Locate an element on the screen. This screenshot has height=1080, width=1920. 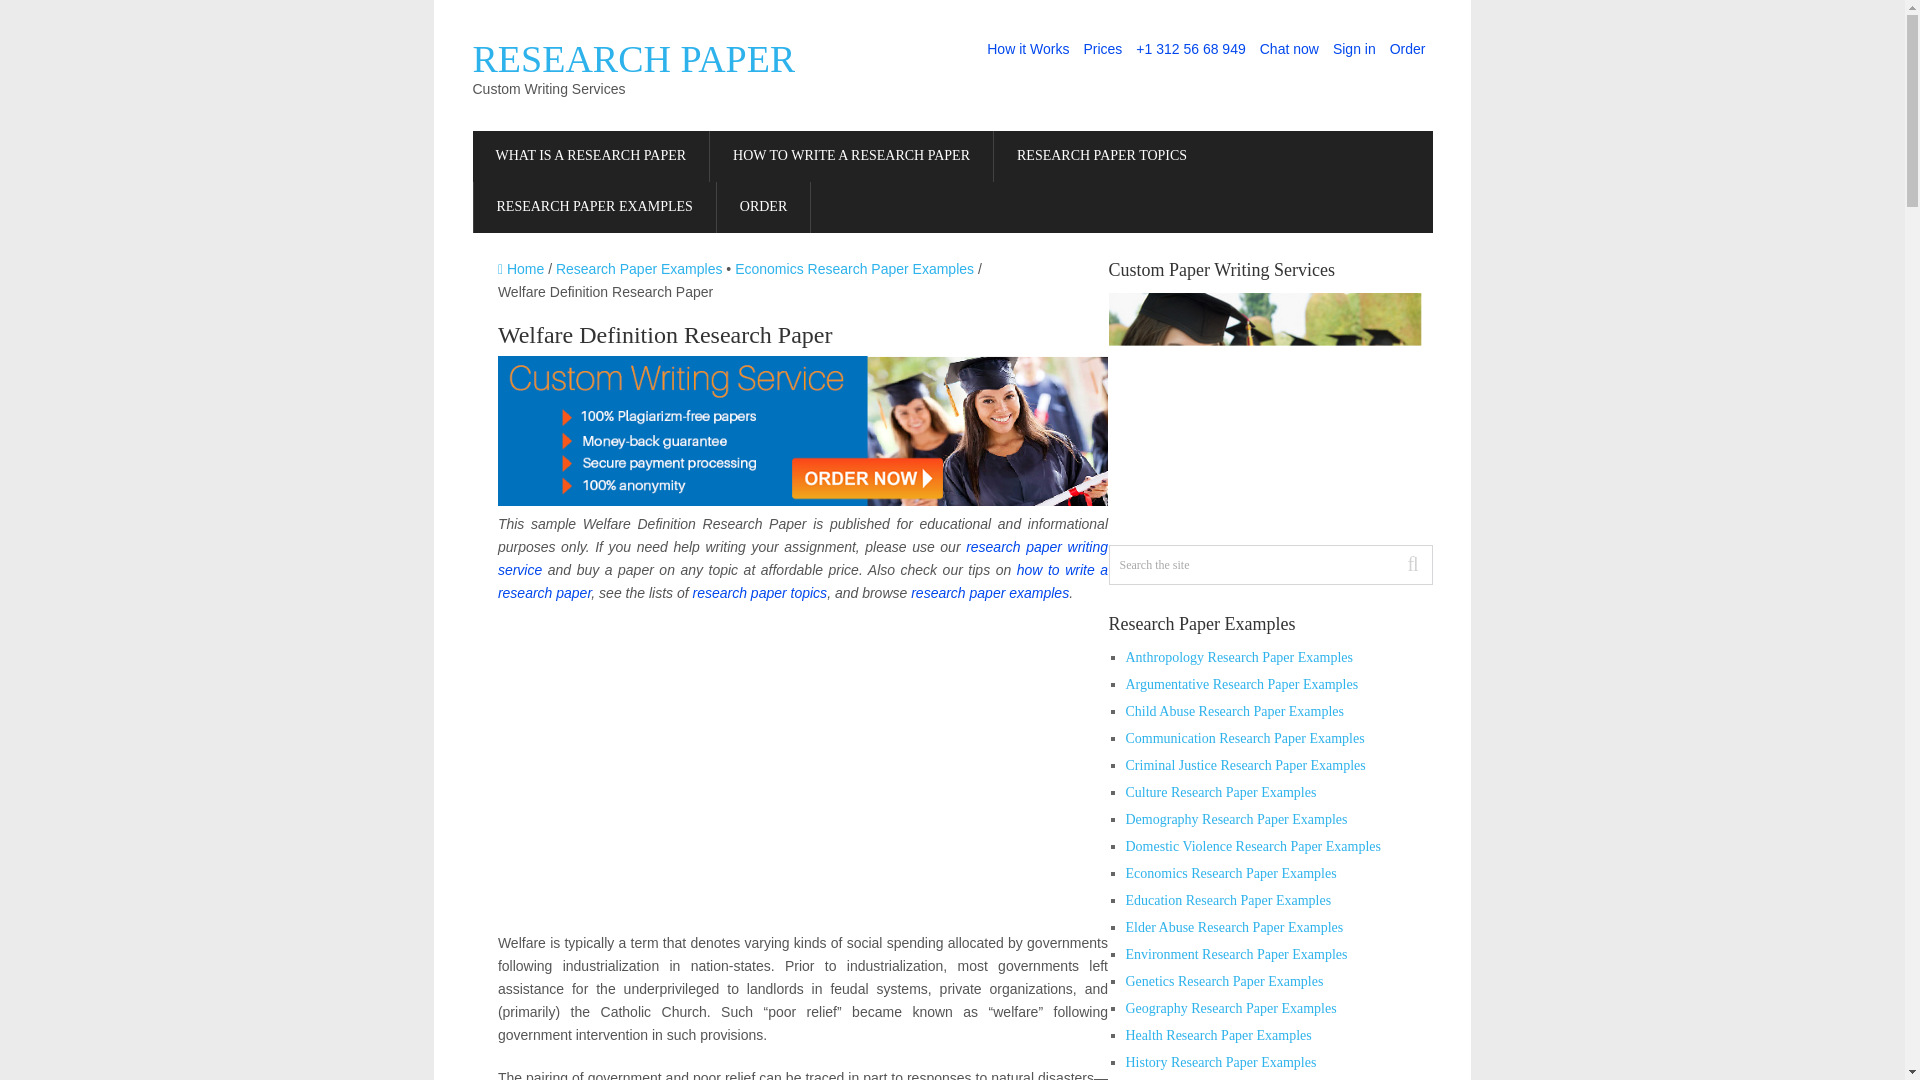
Chat now is located at coordinates (1290, 49).